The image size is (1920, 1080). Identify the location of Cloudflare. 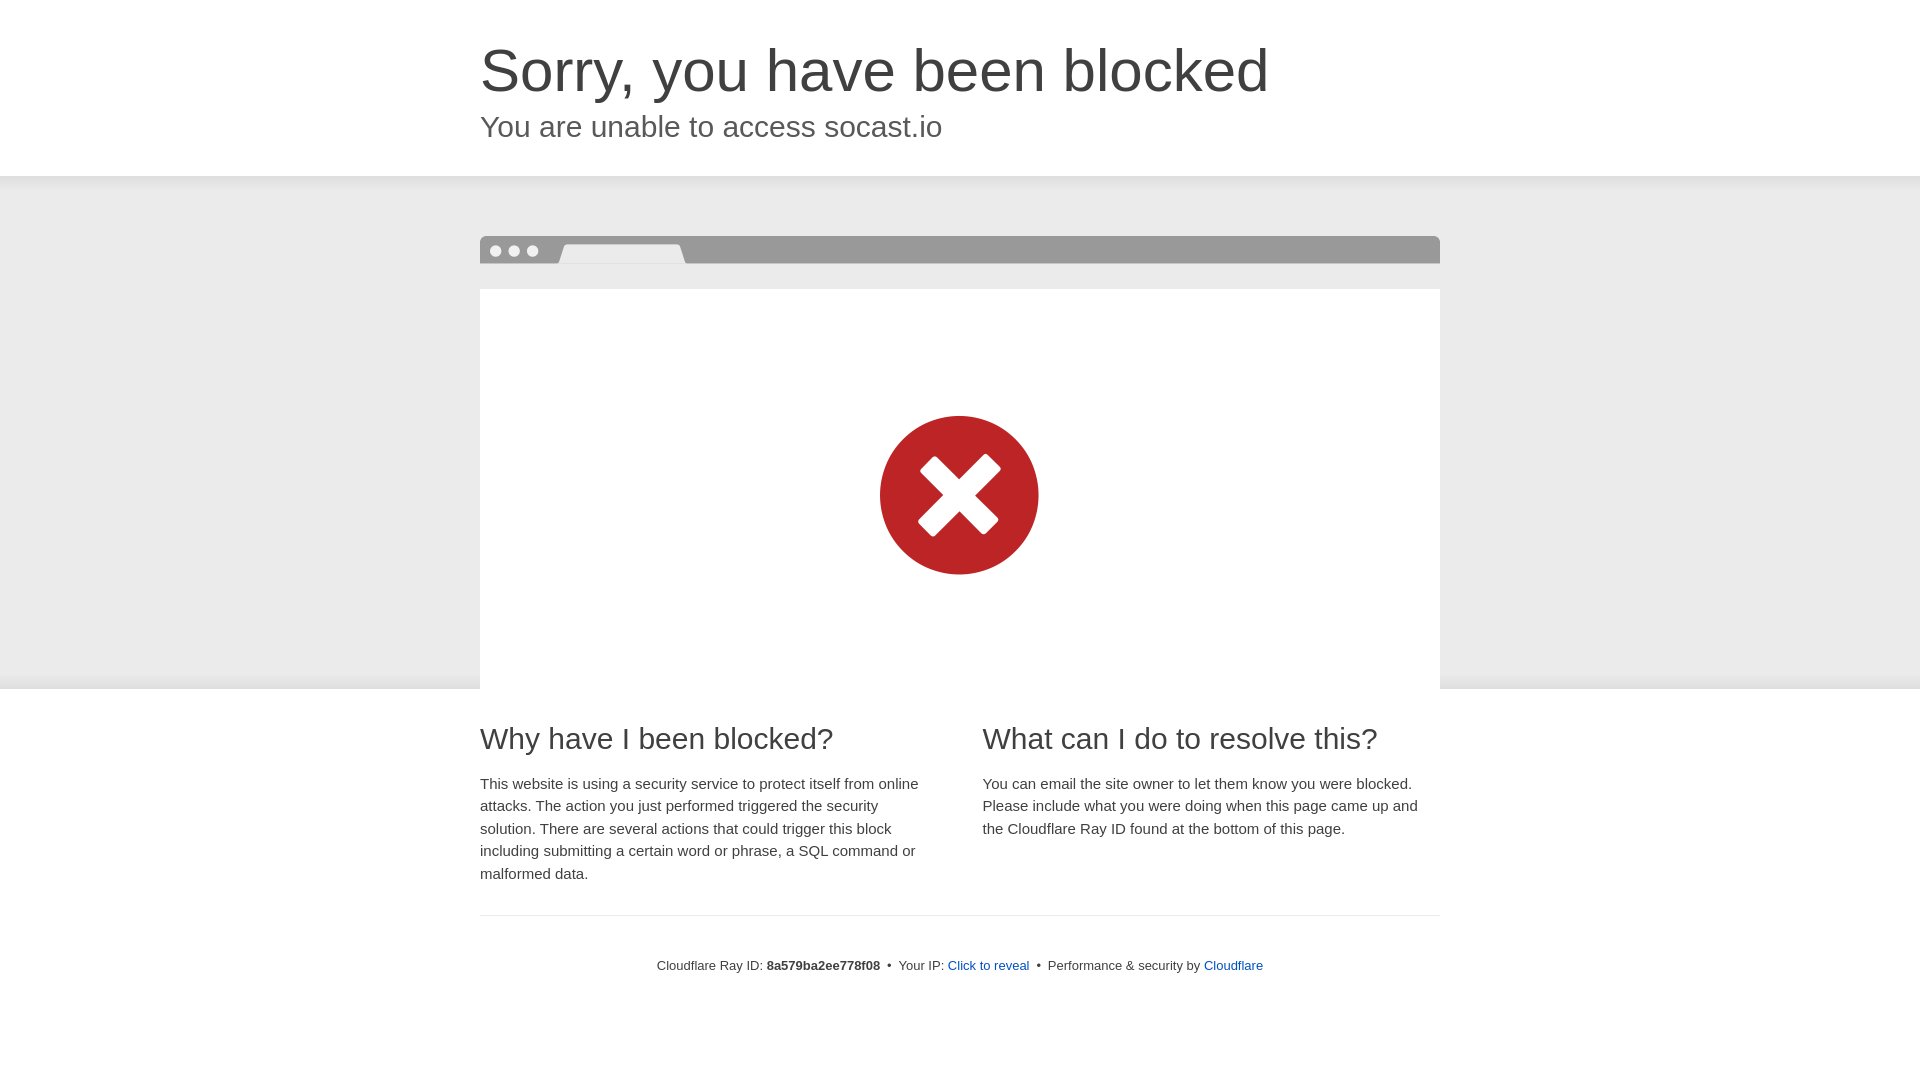
(1233, 965).